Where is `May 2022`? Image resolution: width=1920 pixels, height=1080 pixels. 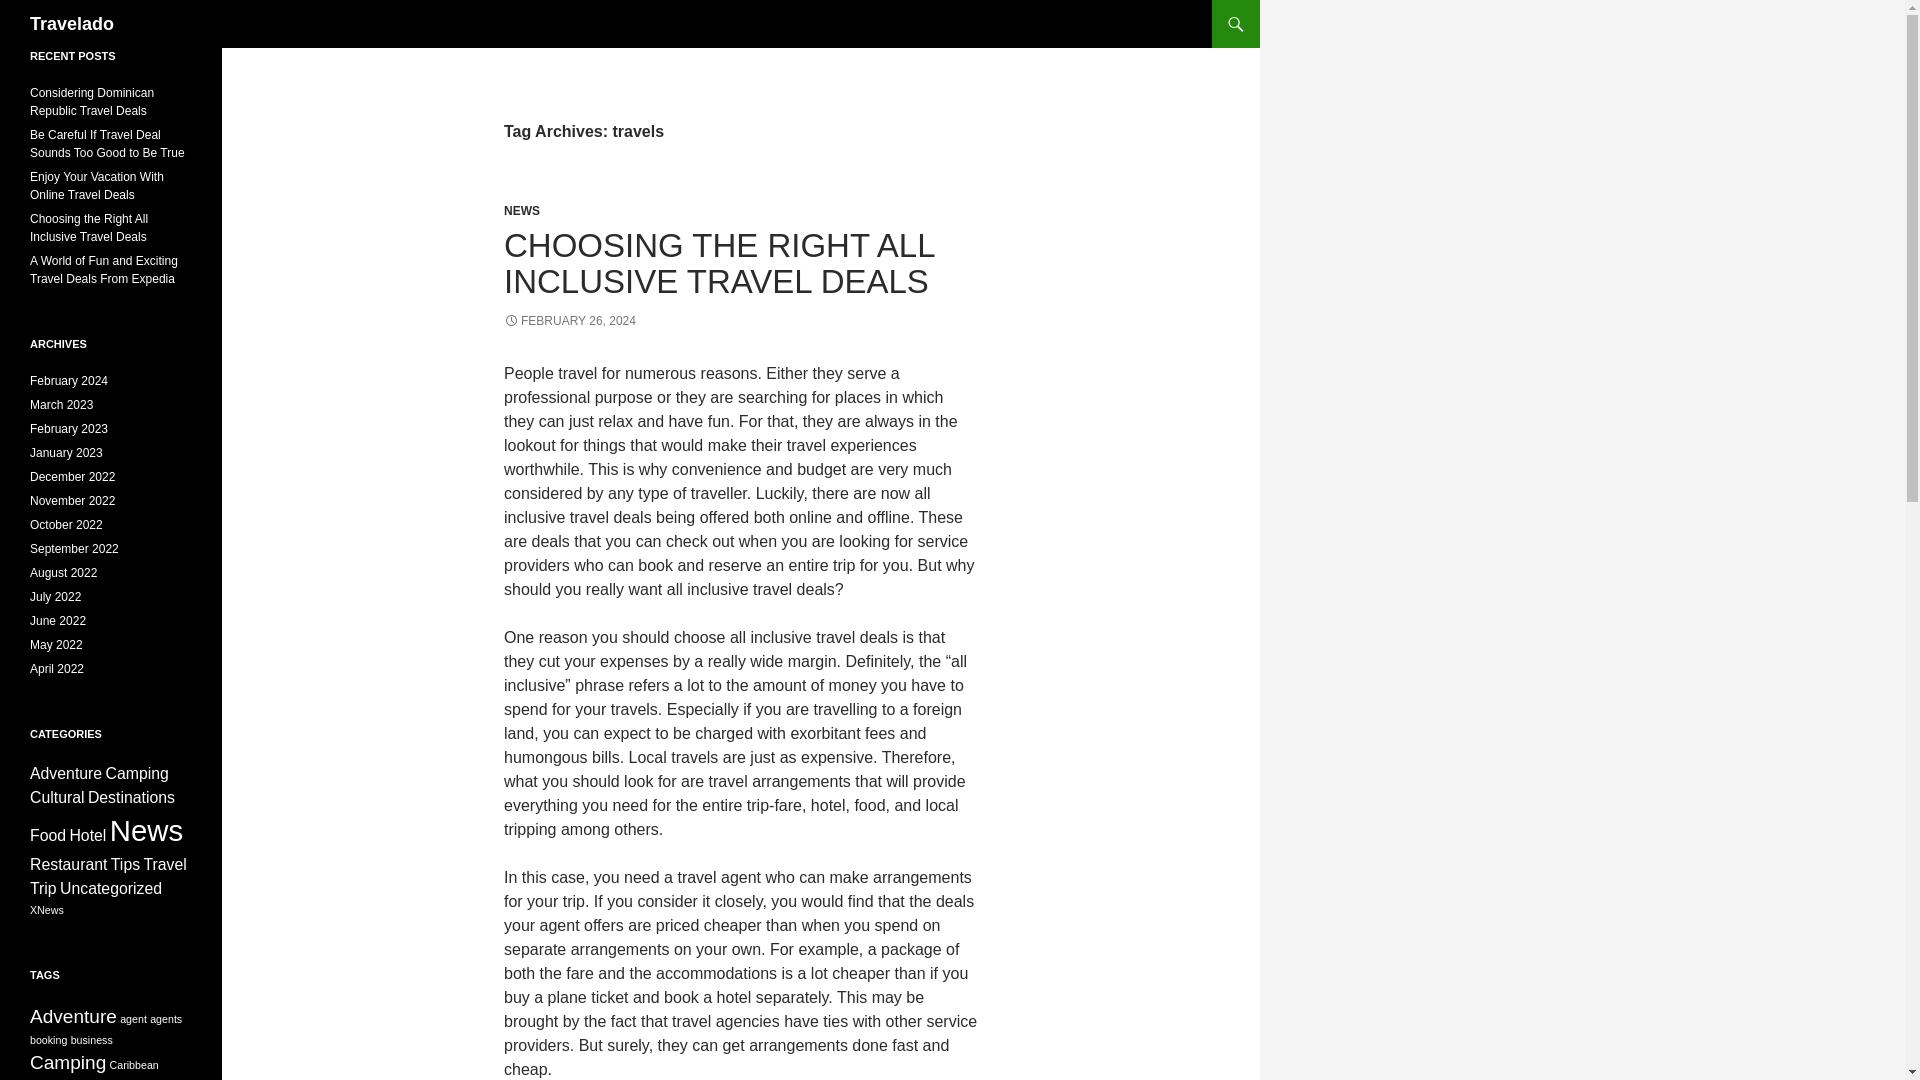
May 2022 is located at coordinates (56, 645).